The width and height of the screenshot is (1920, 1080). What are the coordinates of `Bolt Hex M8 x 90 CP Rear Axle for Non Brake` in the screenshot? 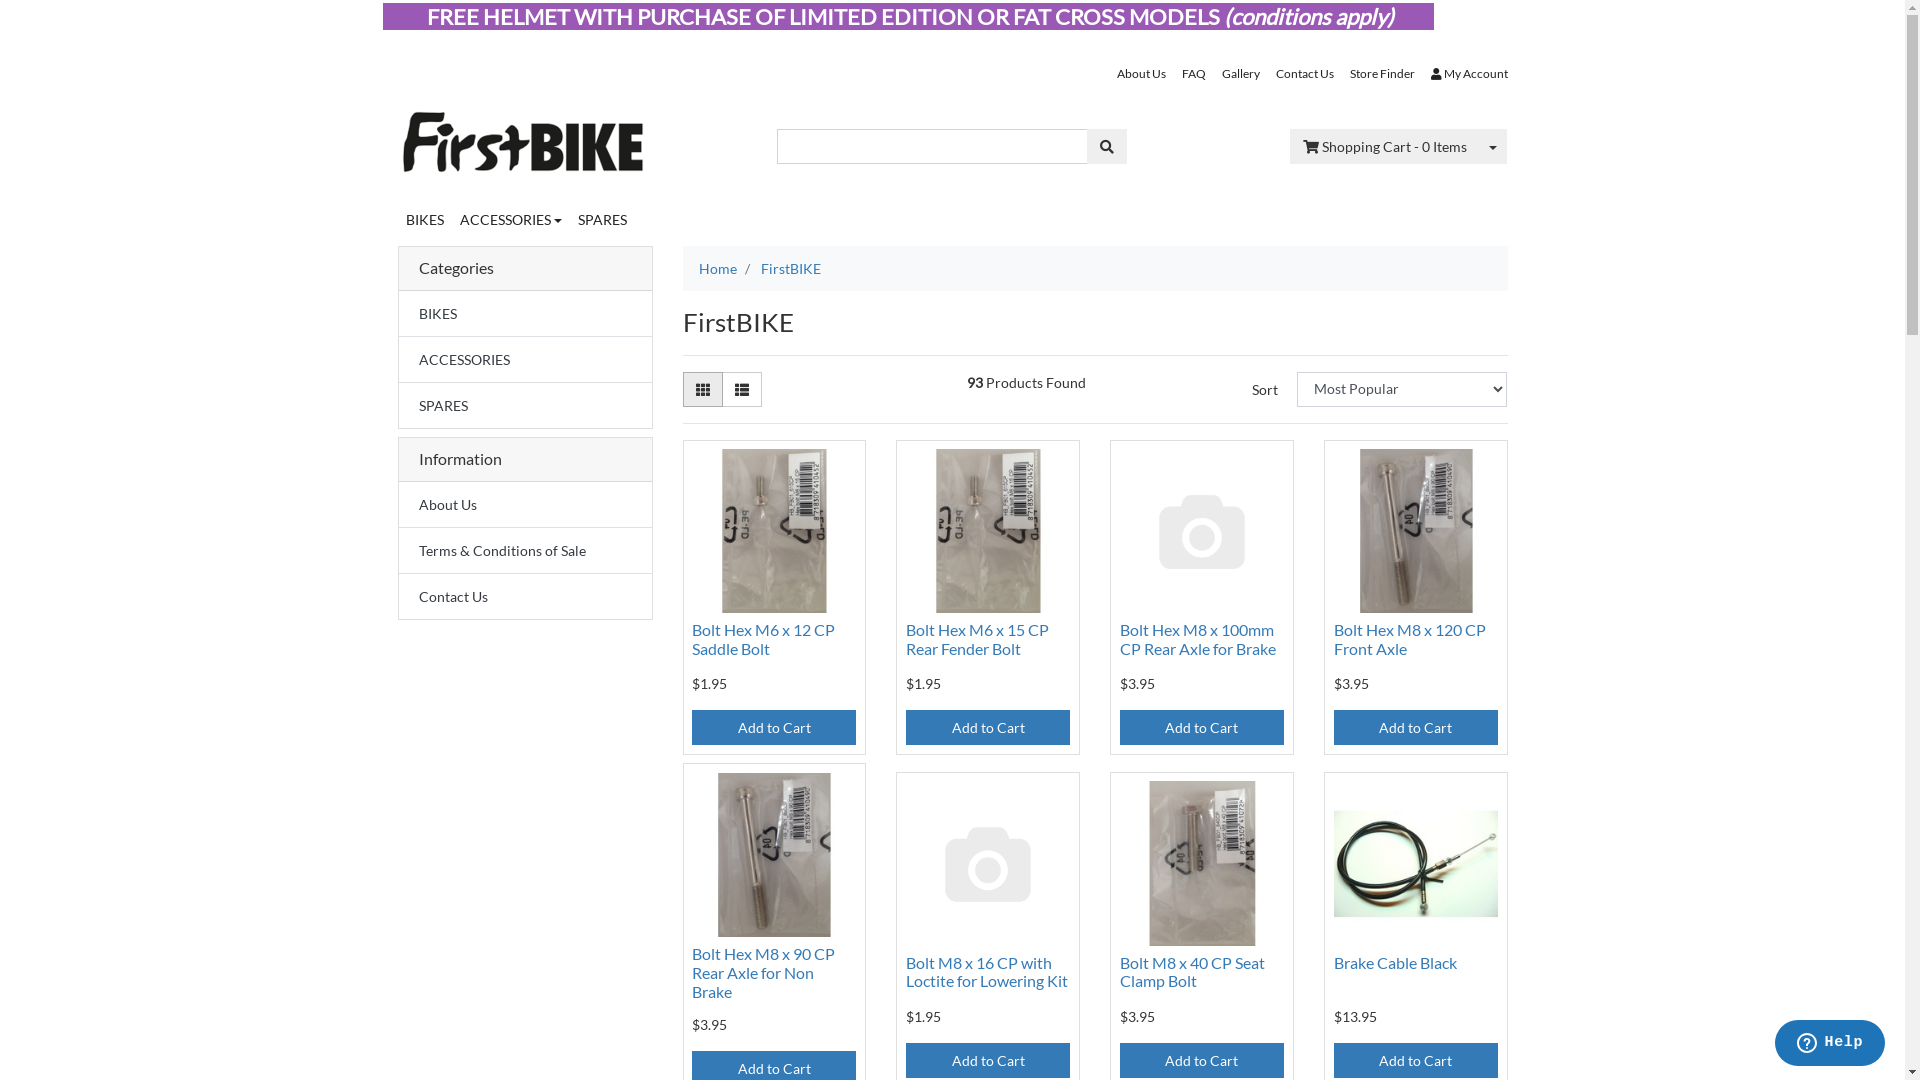 It's located at (764, 972).